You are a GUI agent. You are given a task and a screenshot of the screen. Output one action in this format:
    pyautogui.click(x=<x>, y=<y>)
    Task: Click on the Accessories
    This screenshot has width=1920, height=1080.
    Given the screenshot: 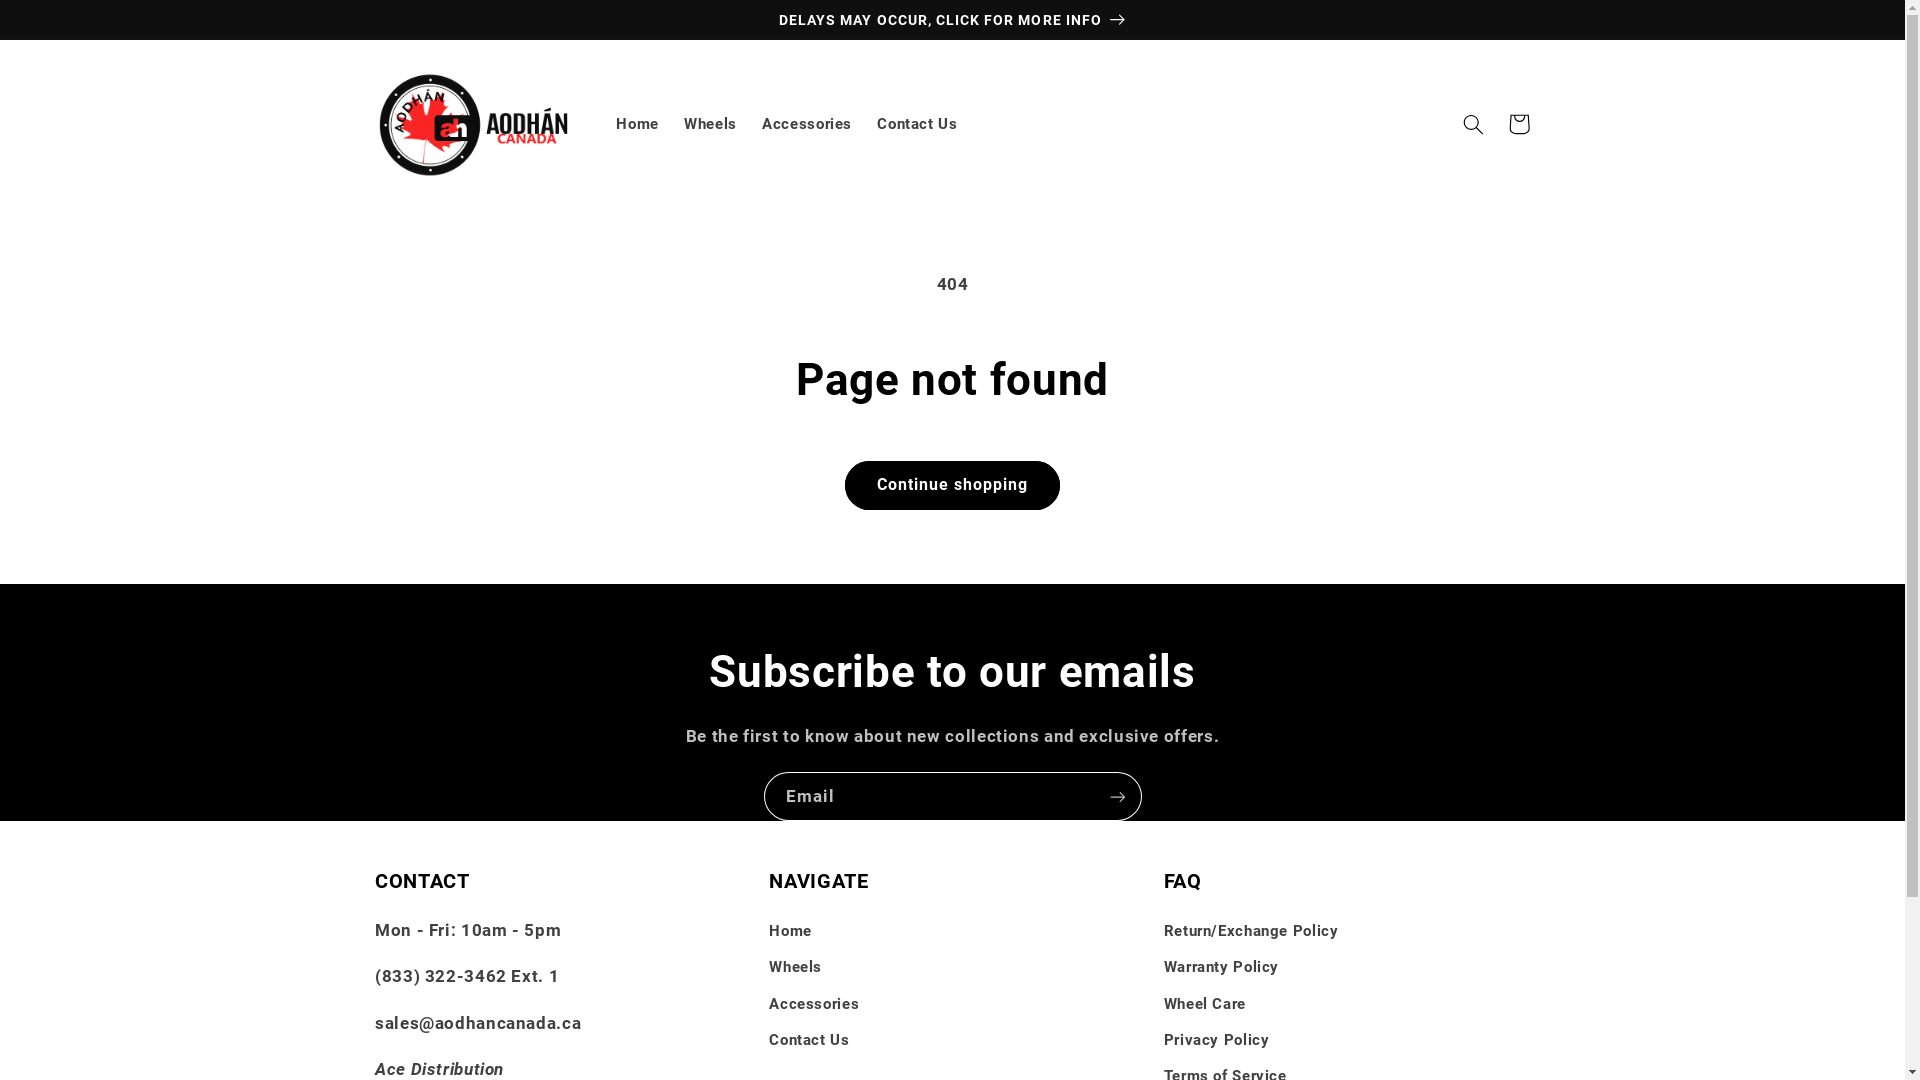 What is the action you would take?
    pyautogui.click(x=814, y=1004)
    